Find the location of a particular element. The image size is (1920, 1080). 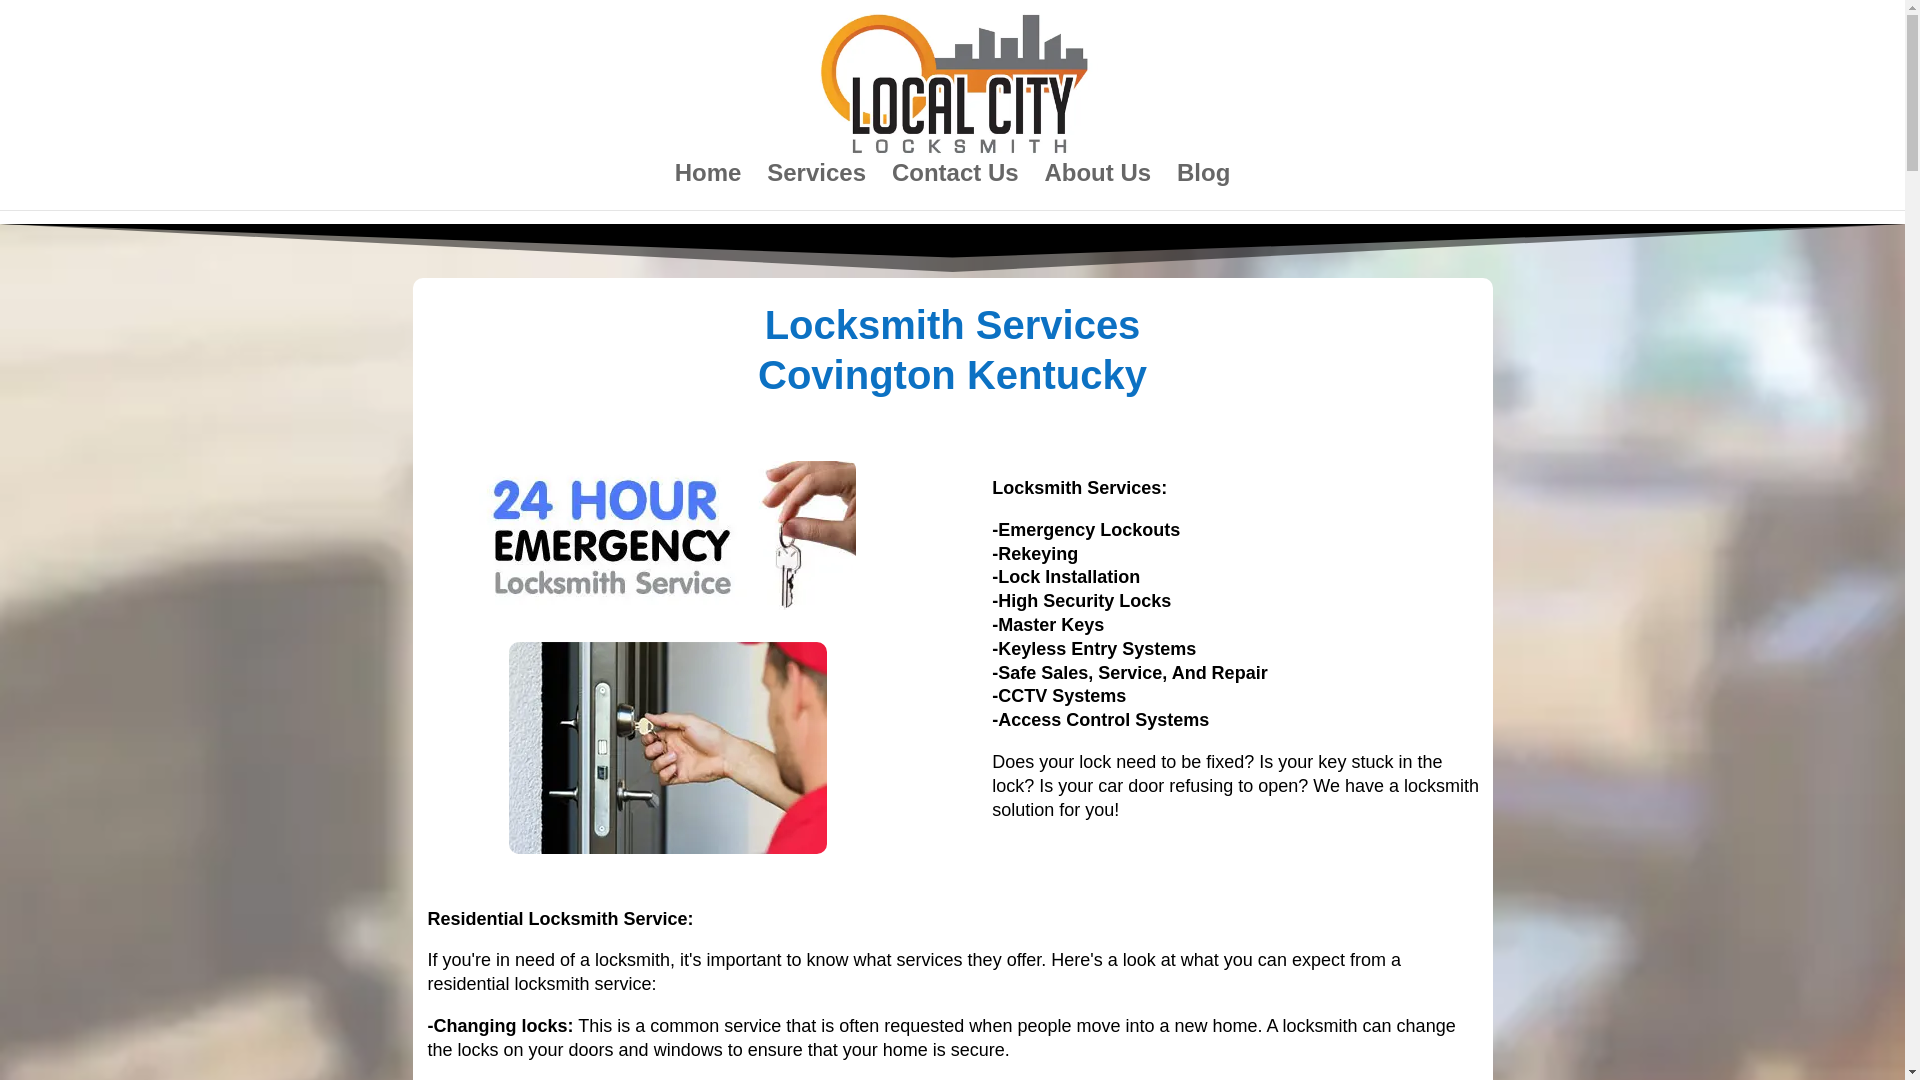

local-locksmith-services is located at coordinates (668, 748).